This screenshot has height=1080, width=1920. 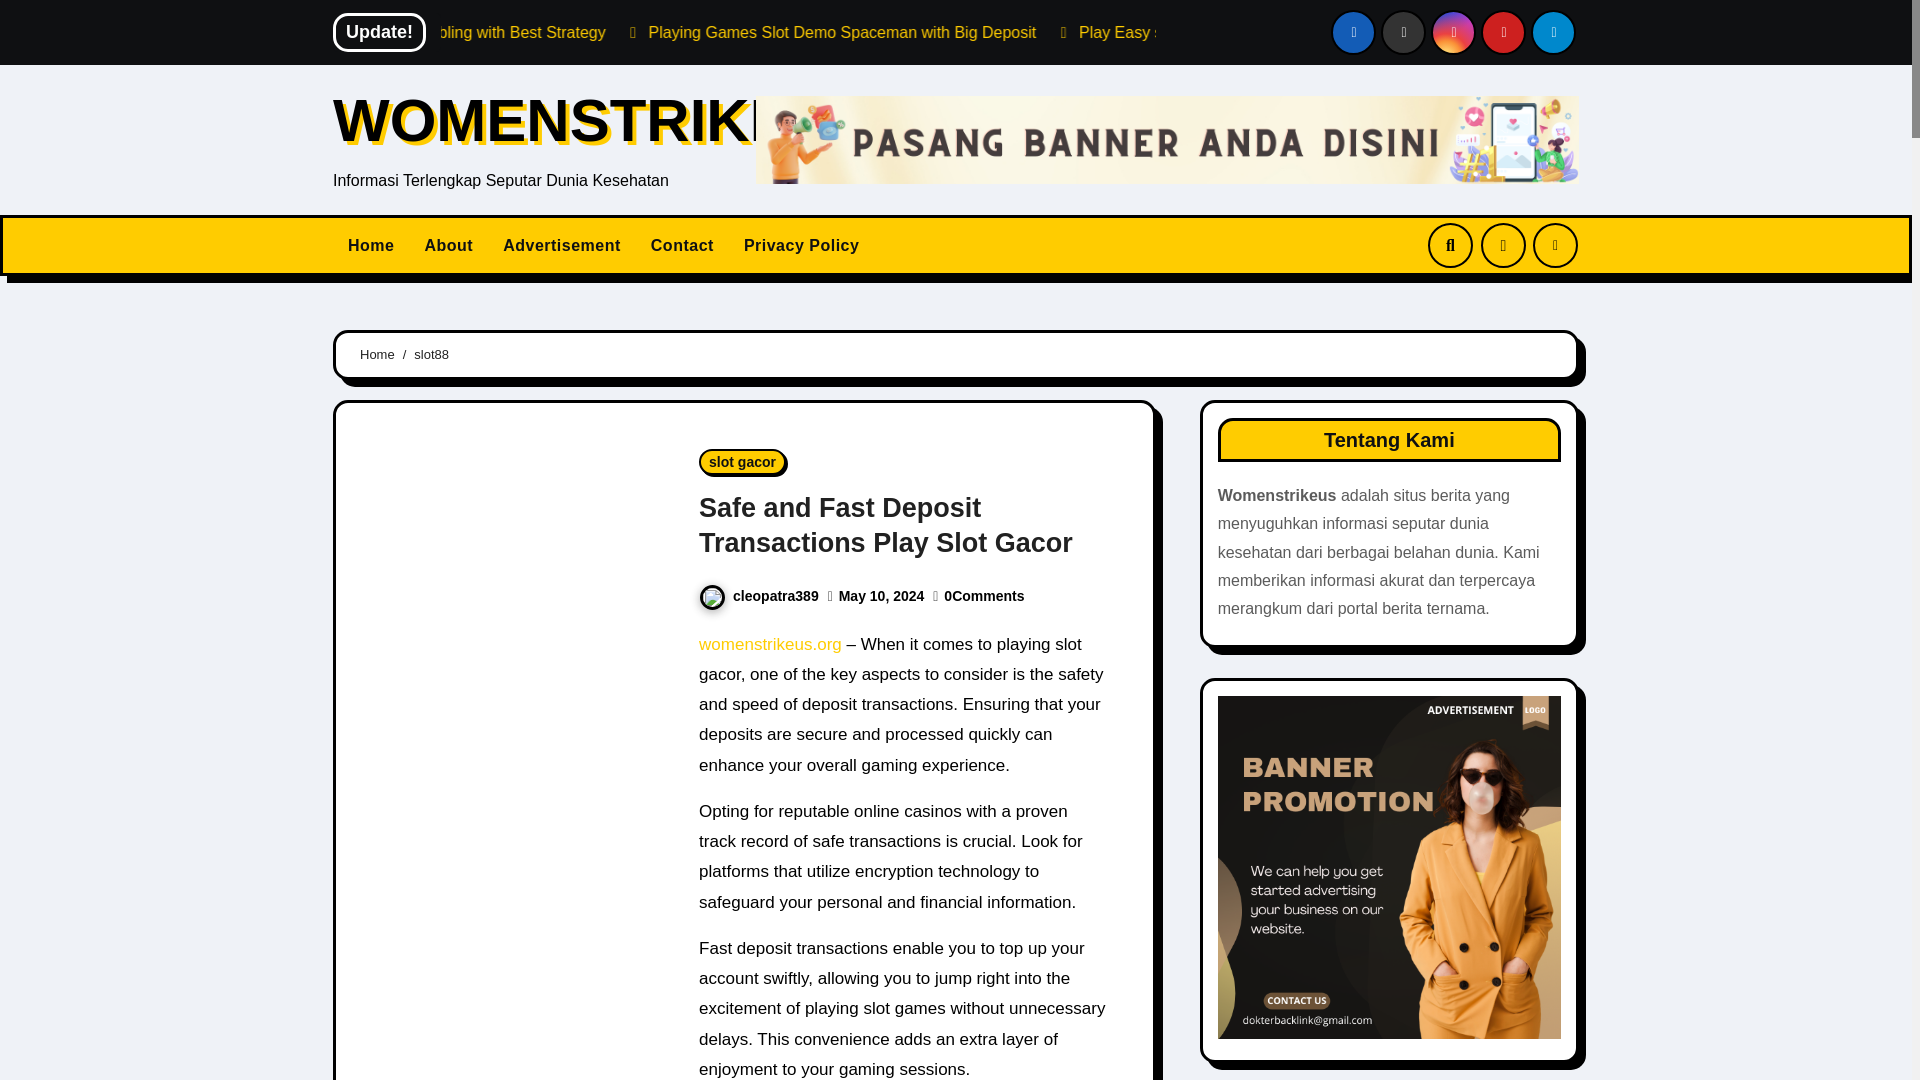 What do you see at coordinates (802, 245) in the screenshot?
I see `Privacy Policy` at bounding box center [802, 245].